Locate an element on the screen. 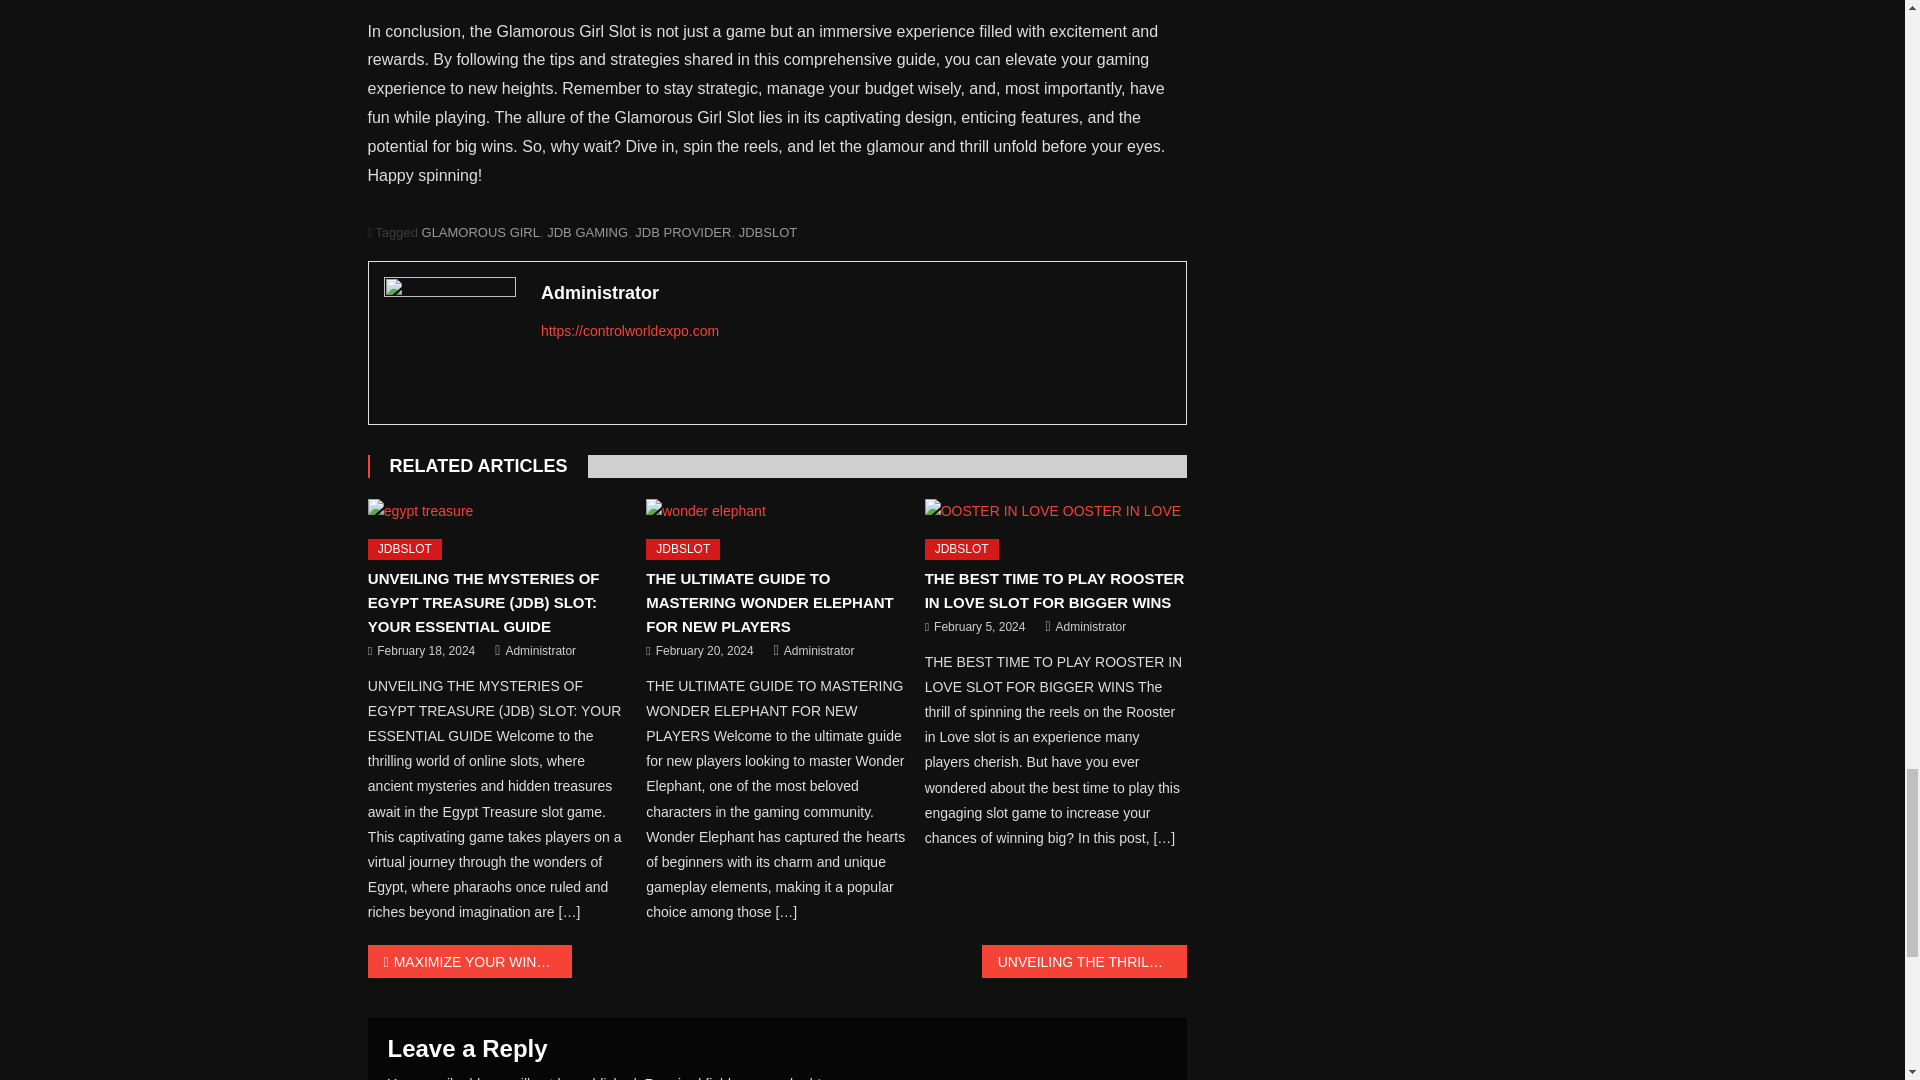  Administrator is located at coordinates (818, 652).